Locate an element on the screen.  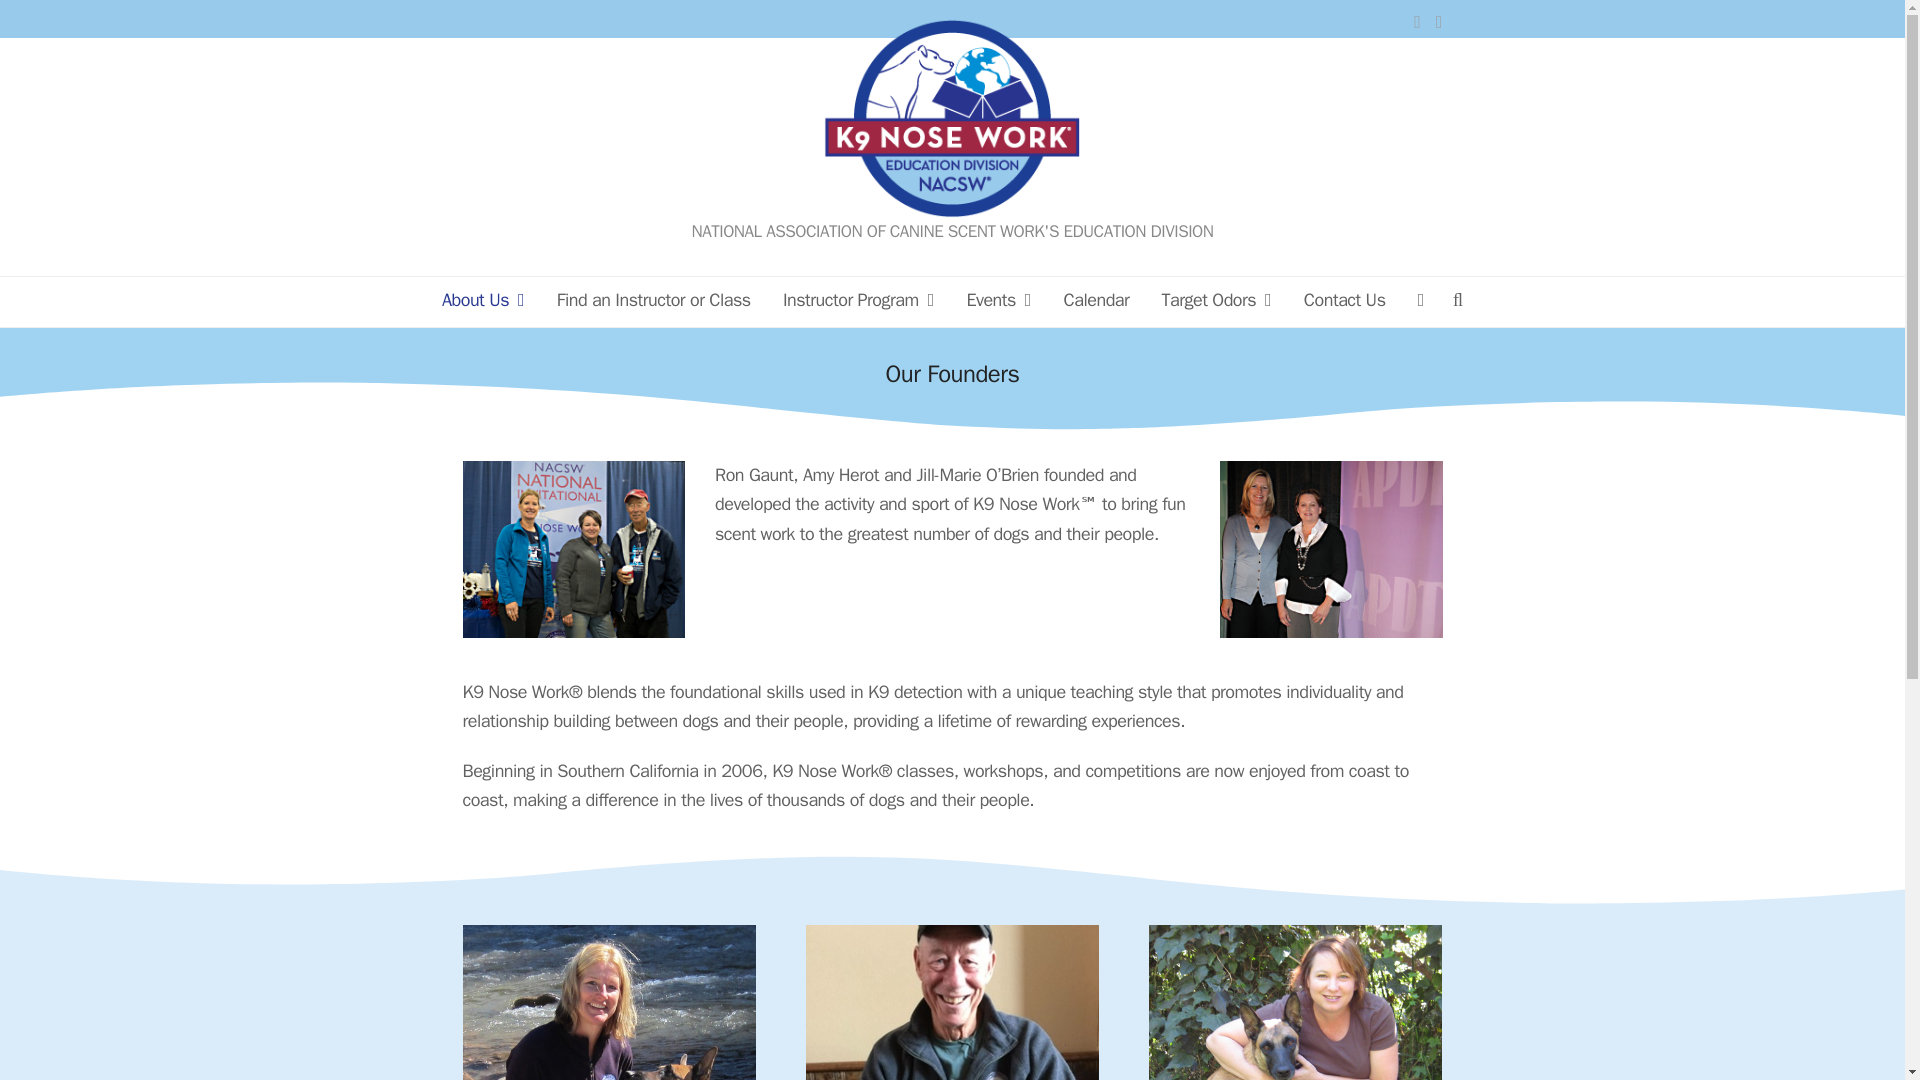
Events is located at coordinates (999, 302).